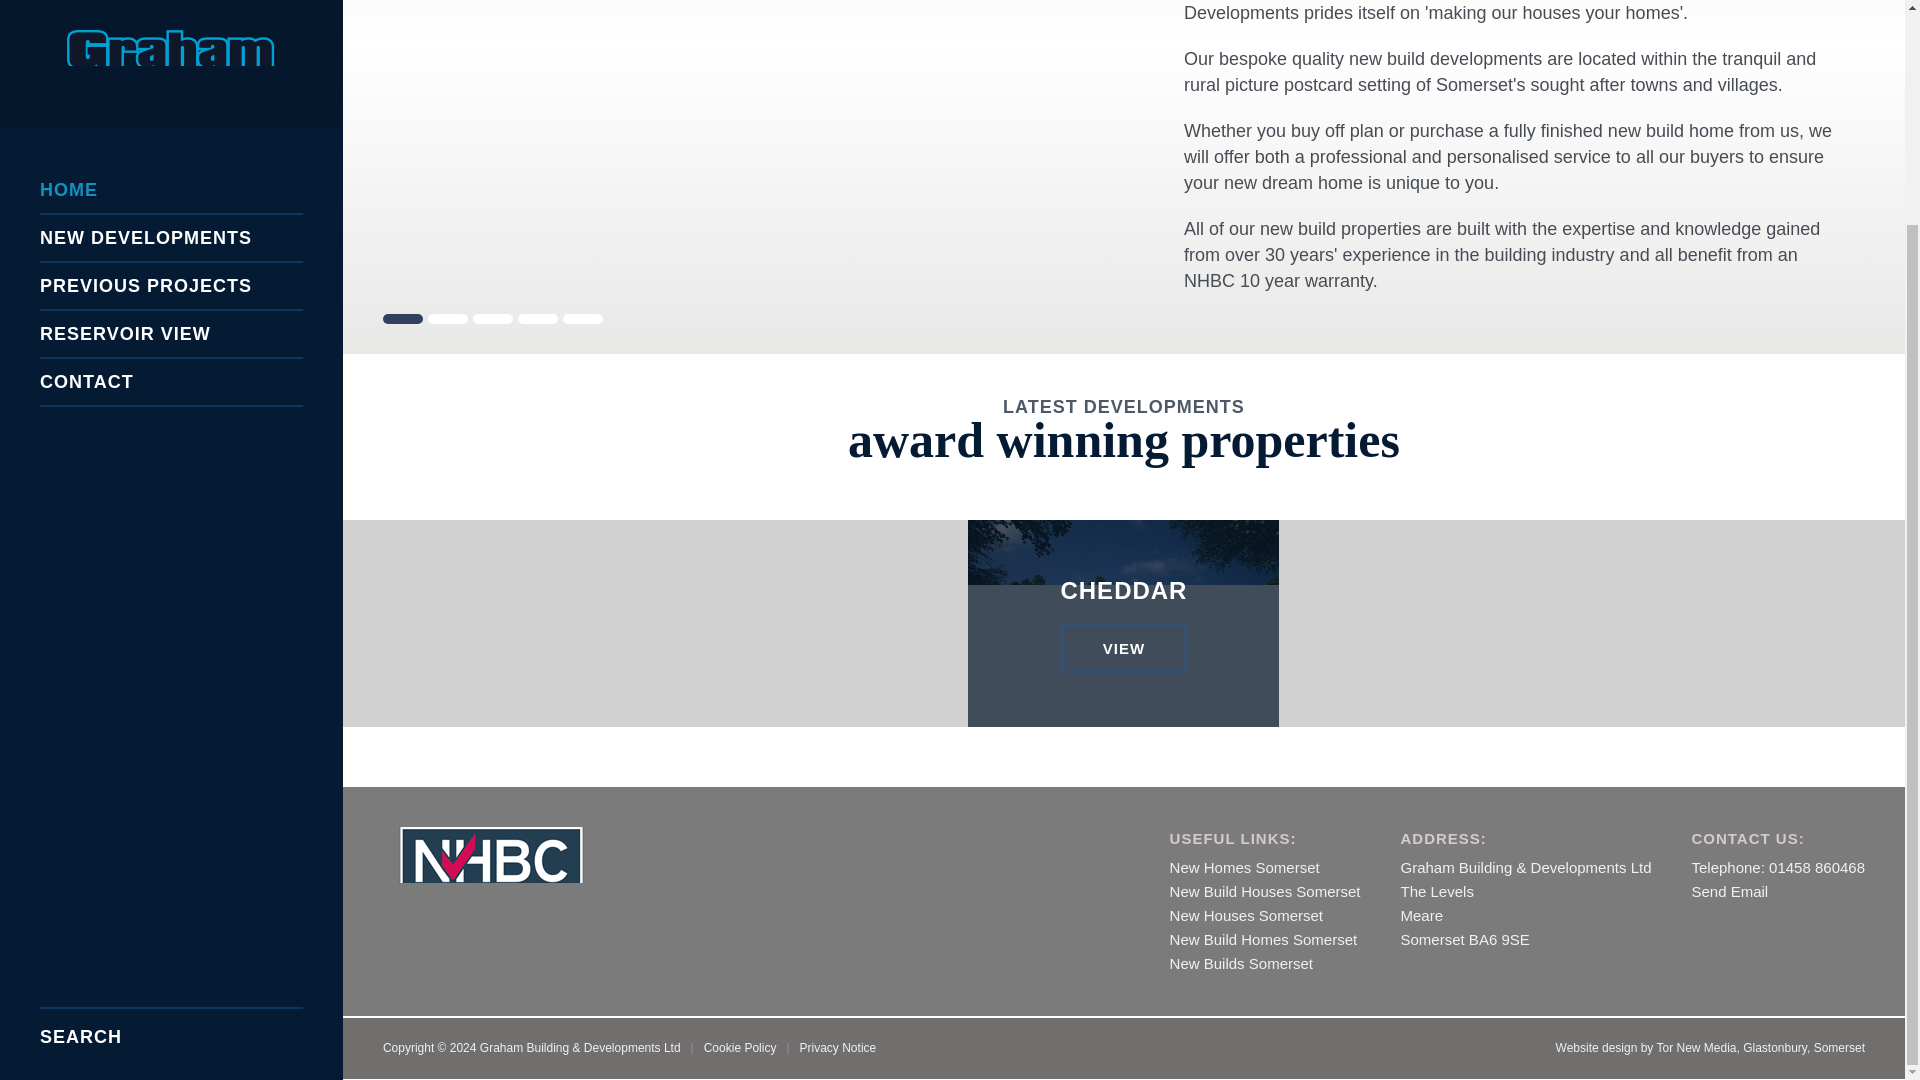  Describe the element at coordinates (1241, 963) in the screenshot. I see `FIND US ON FACEBOOK` at that location.